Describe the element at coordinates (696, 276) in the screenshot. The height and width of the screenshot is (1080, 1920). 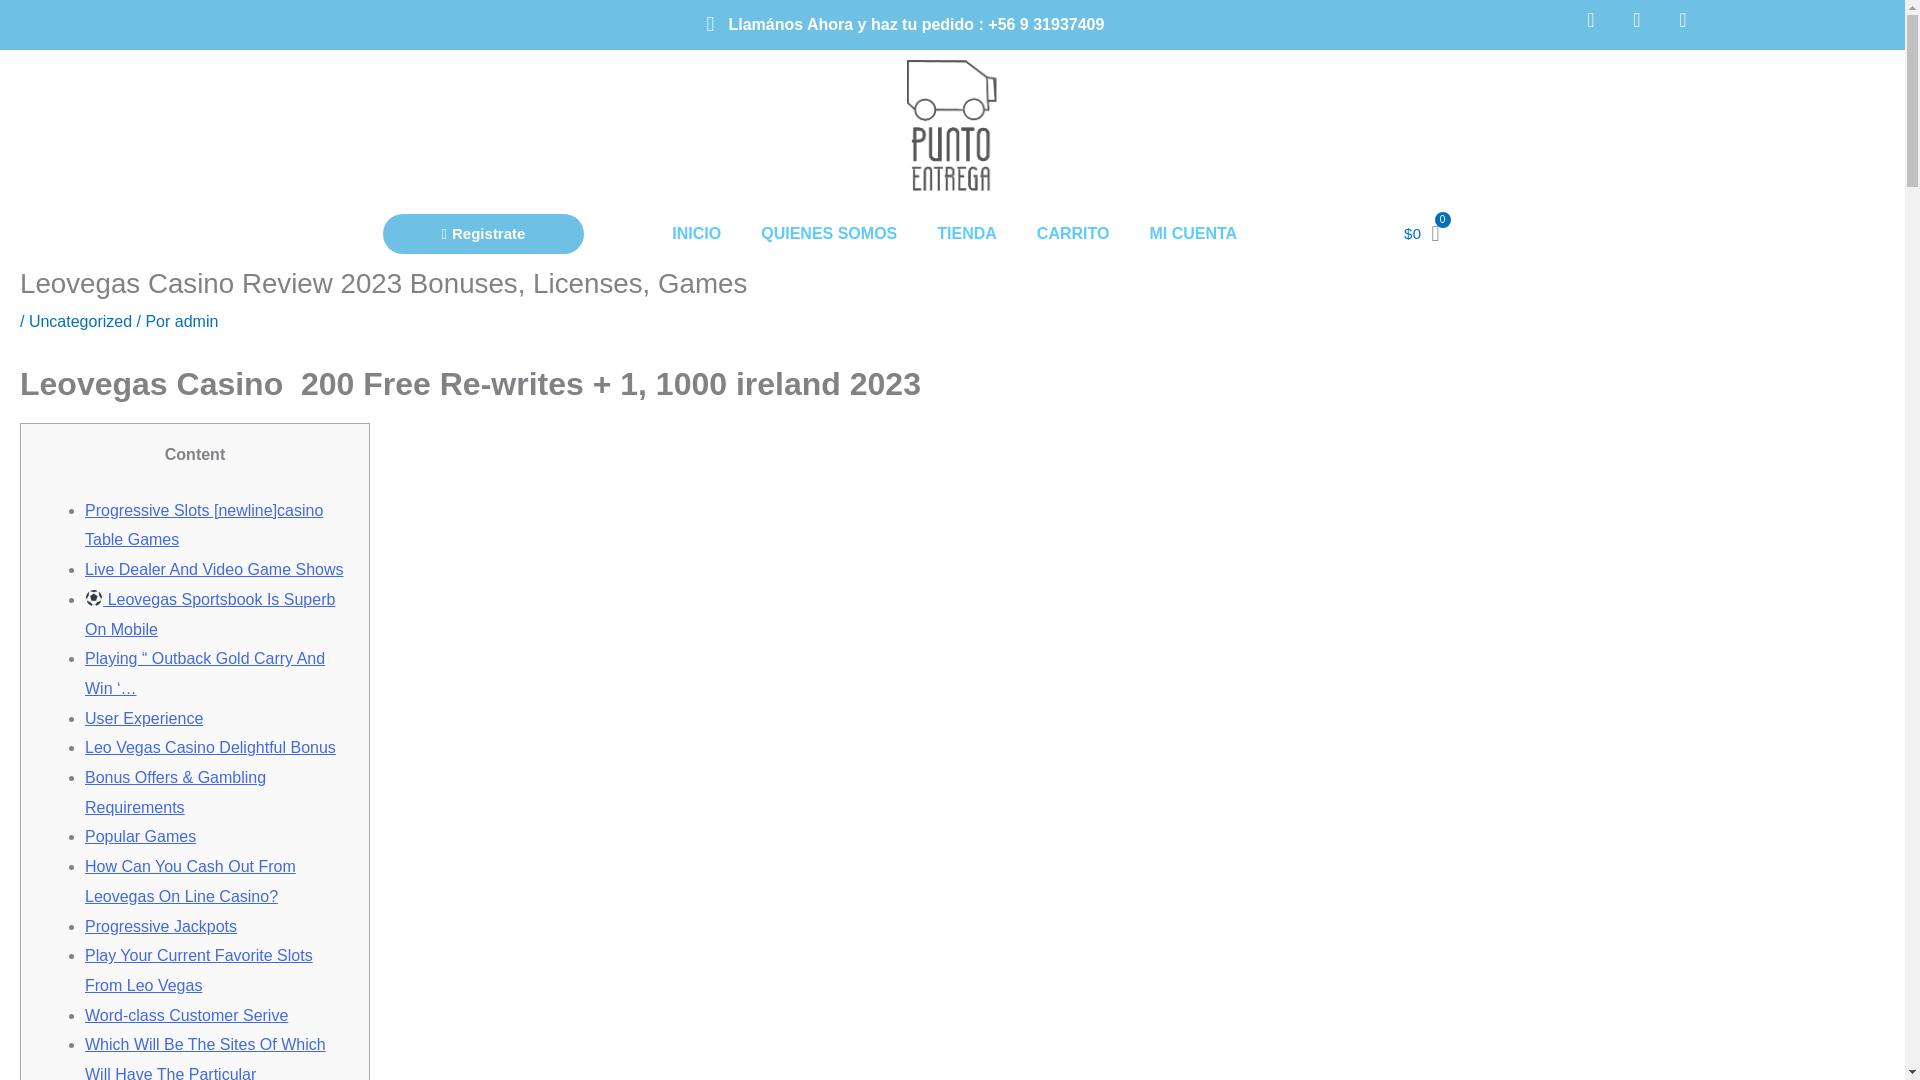
I see `INICIO` at that location.